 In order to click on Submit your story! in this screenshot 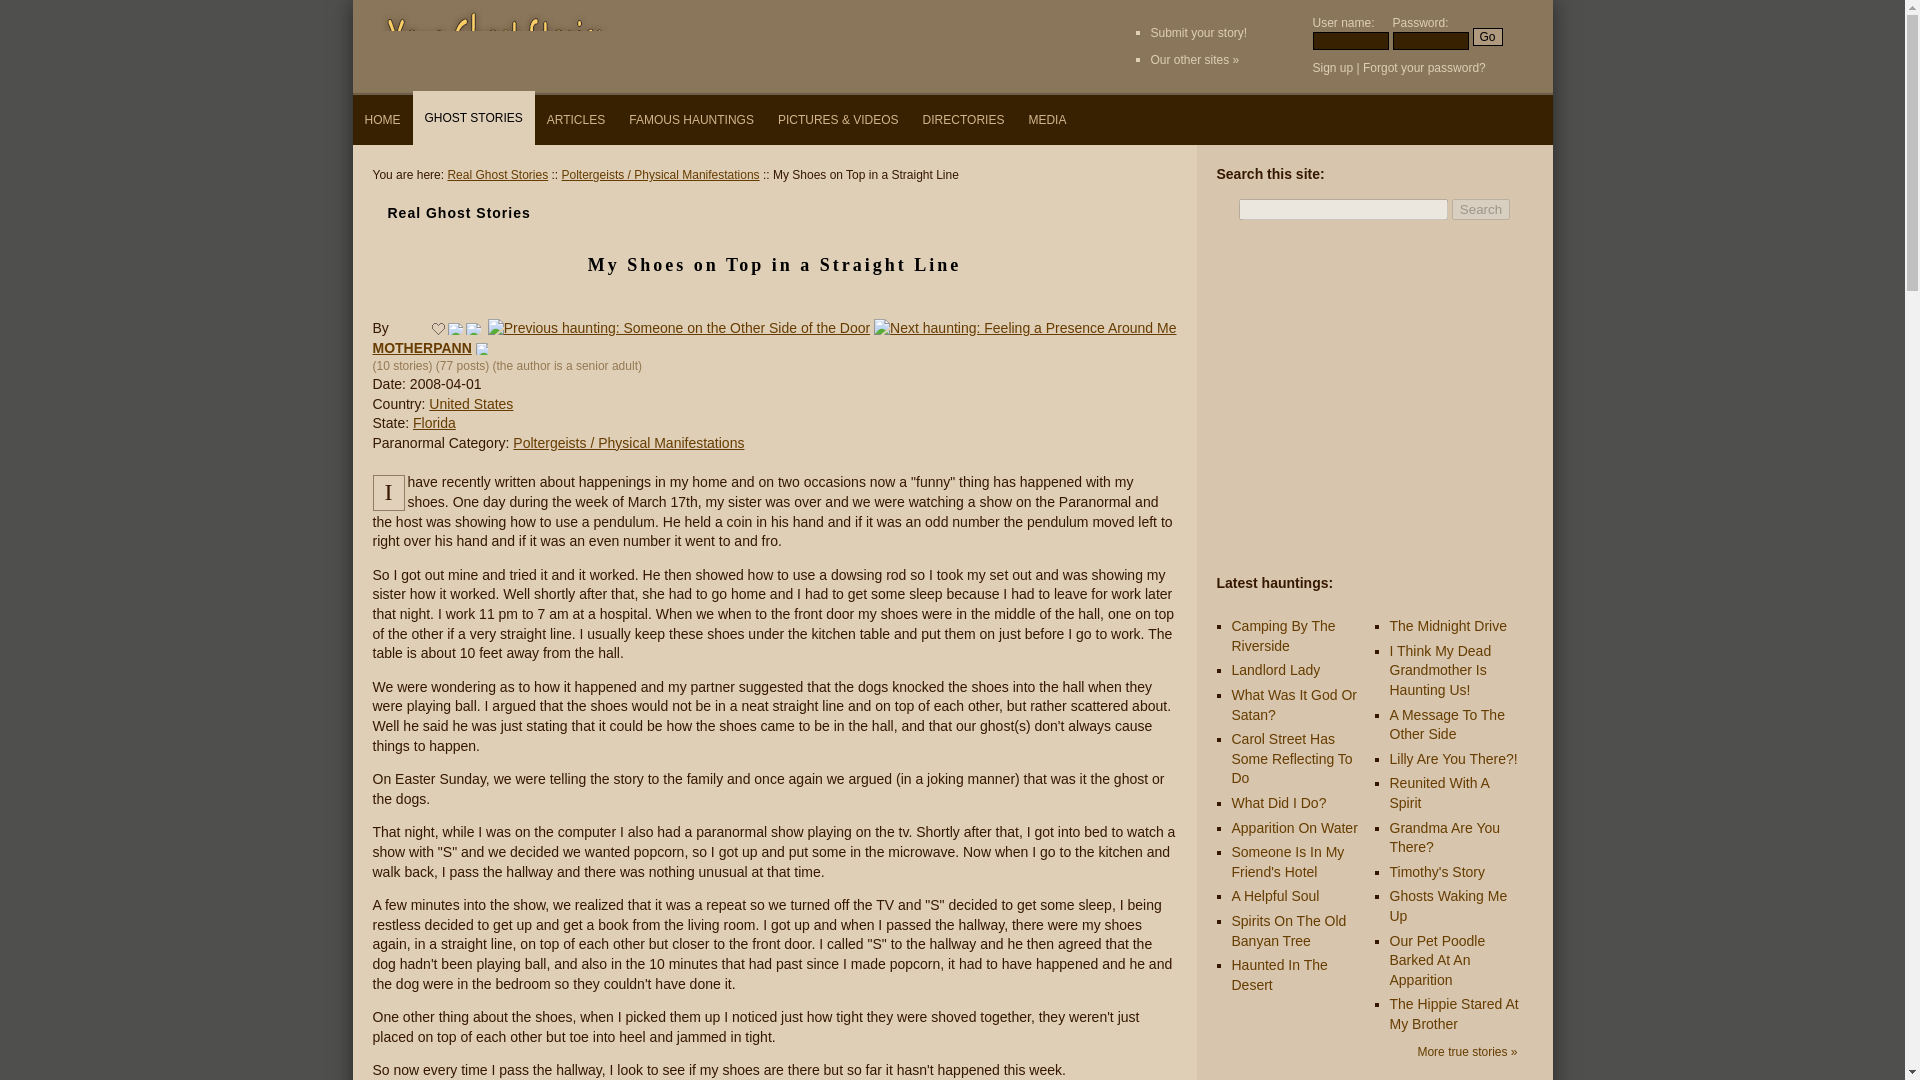, I will do `click(1198, 32)`.